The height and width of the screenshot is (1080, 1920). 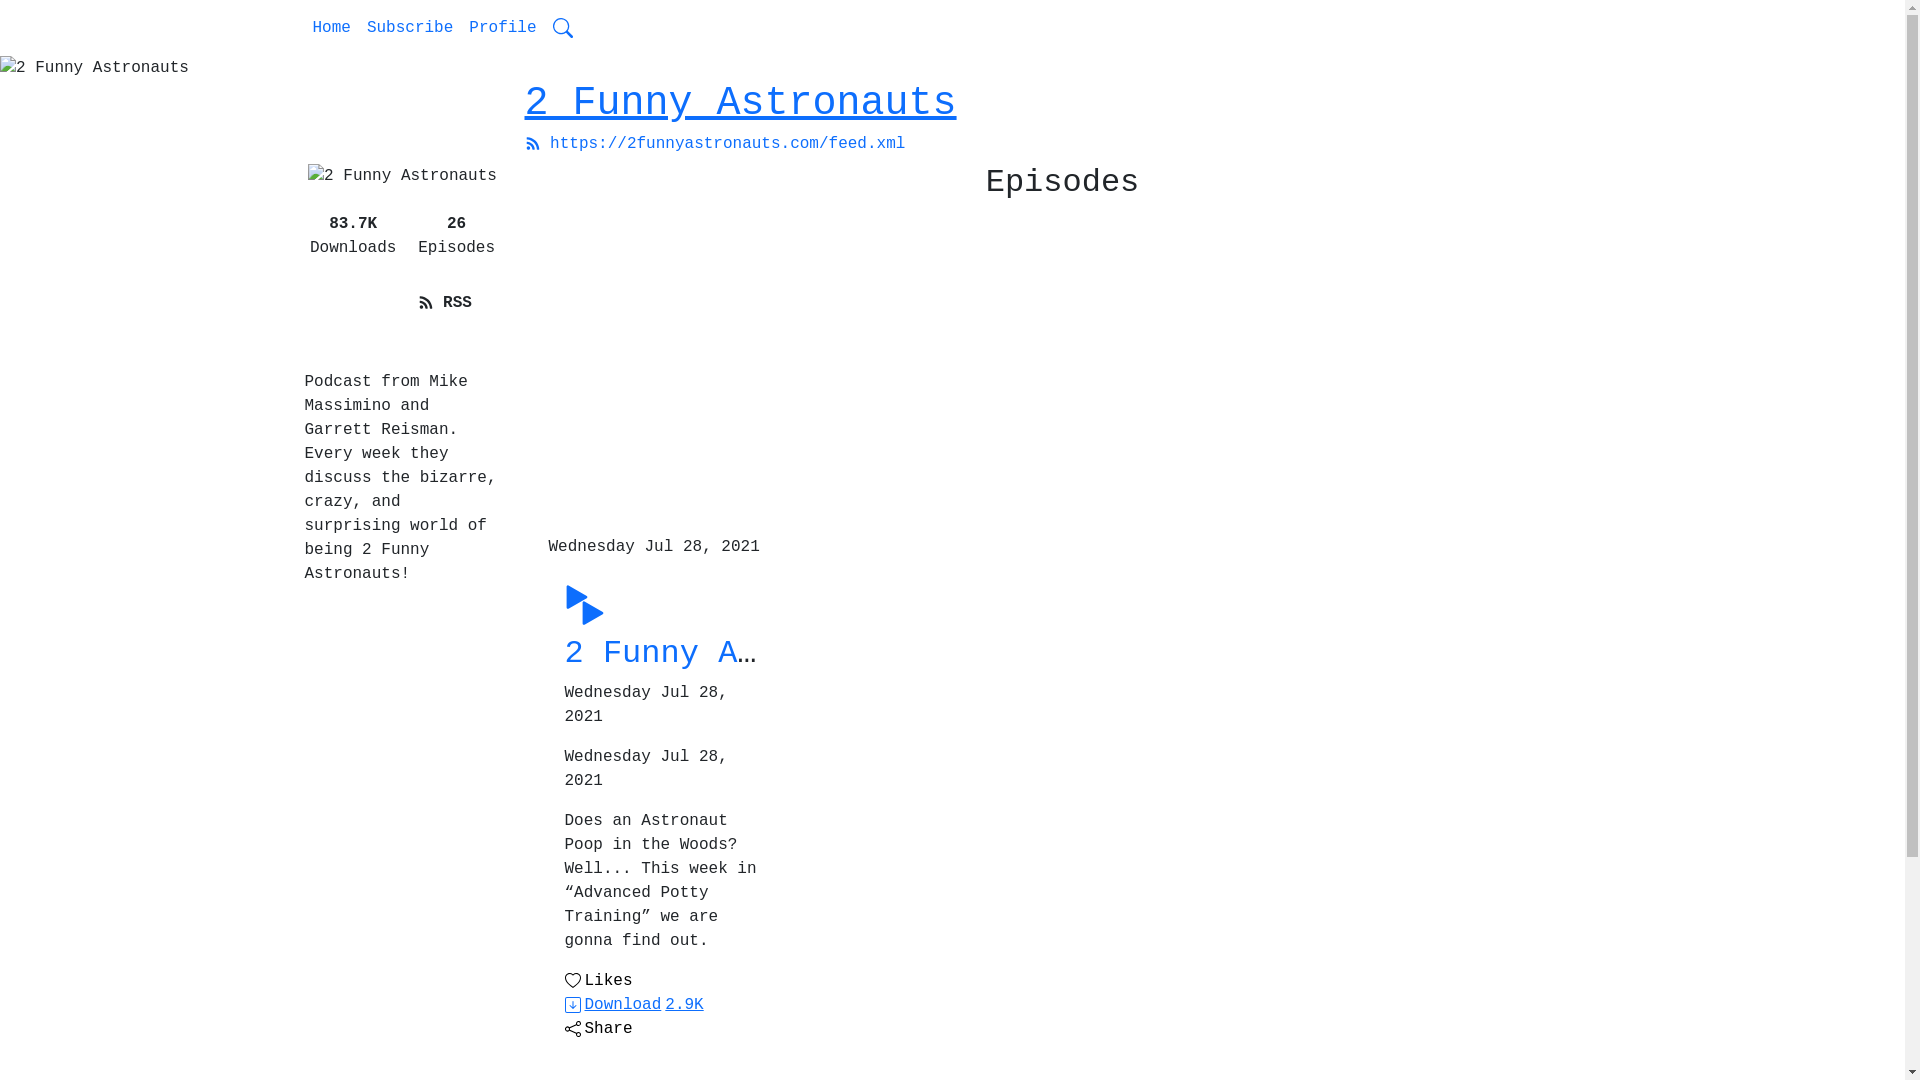 What do you see at coordinates (502, 28) in the screenshot?
I see `Profile` at bounding box center [502, 28].